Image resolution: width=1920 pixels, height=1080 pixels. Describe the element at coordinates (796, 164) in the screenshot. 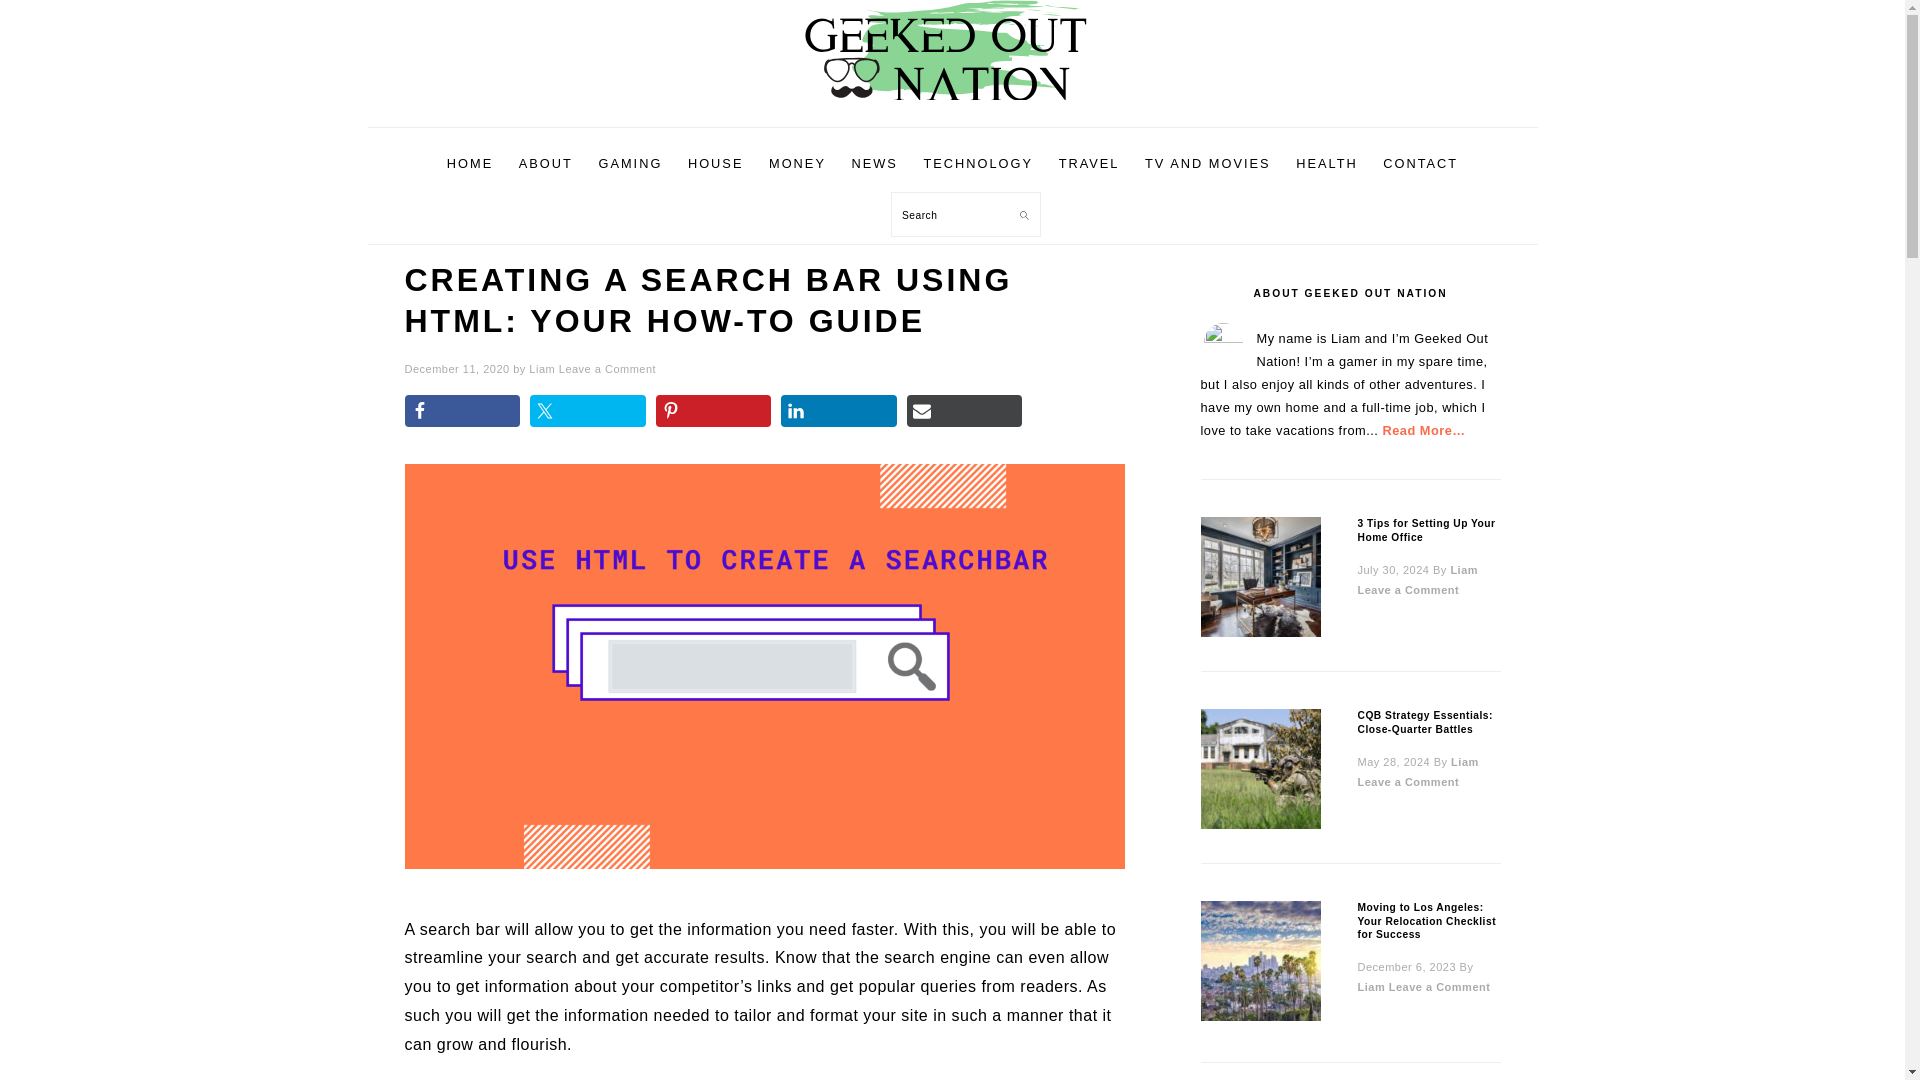

I see `MONEY` at that location.